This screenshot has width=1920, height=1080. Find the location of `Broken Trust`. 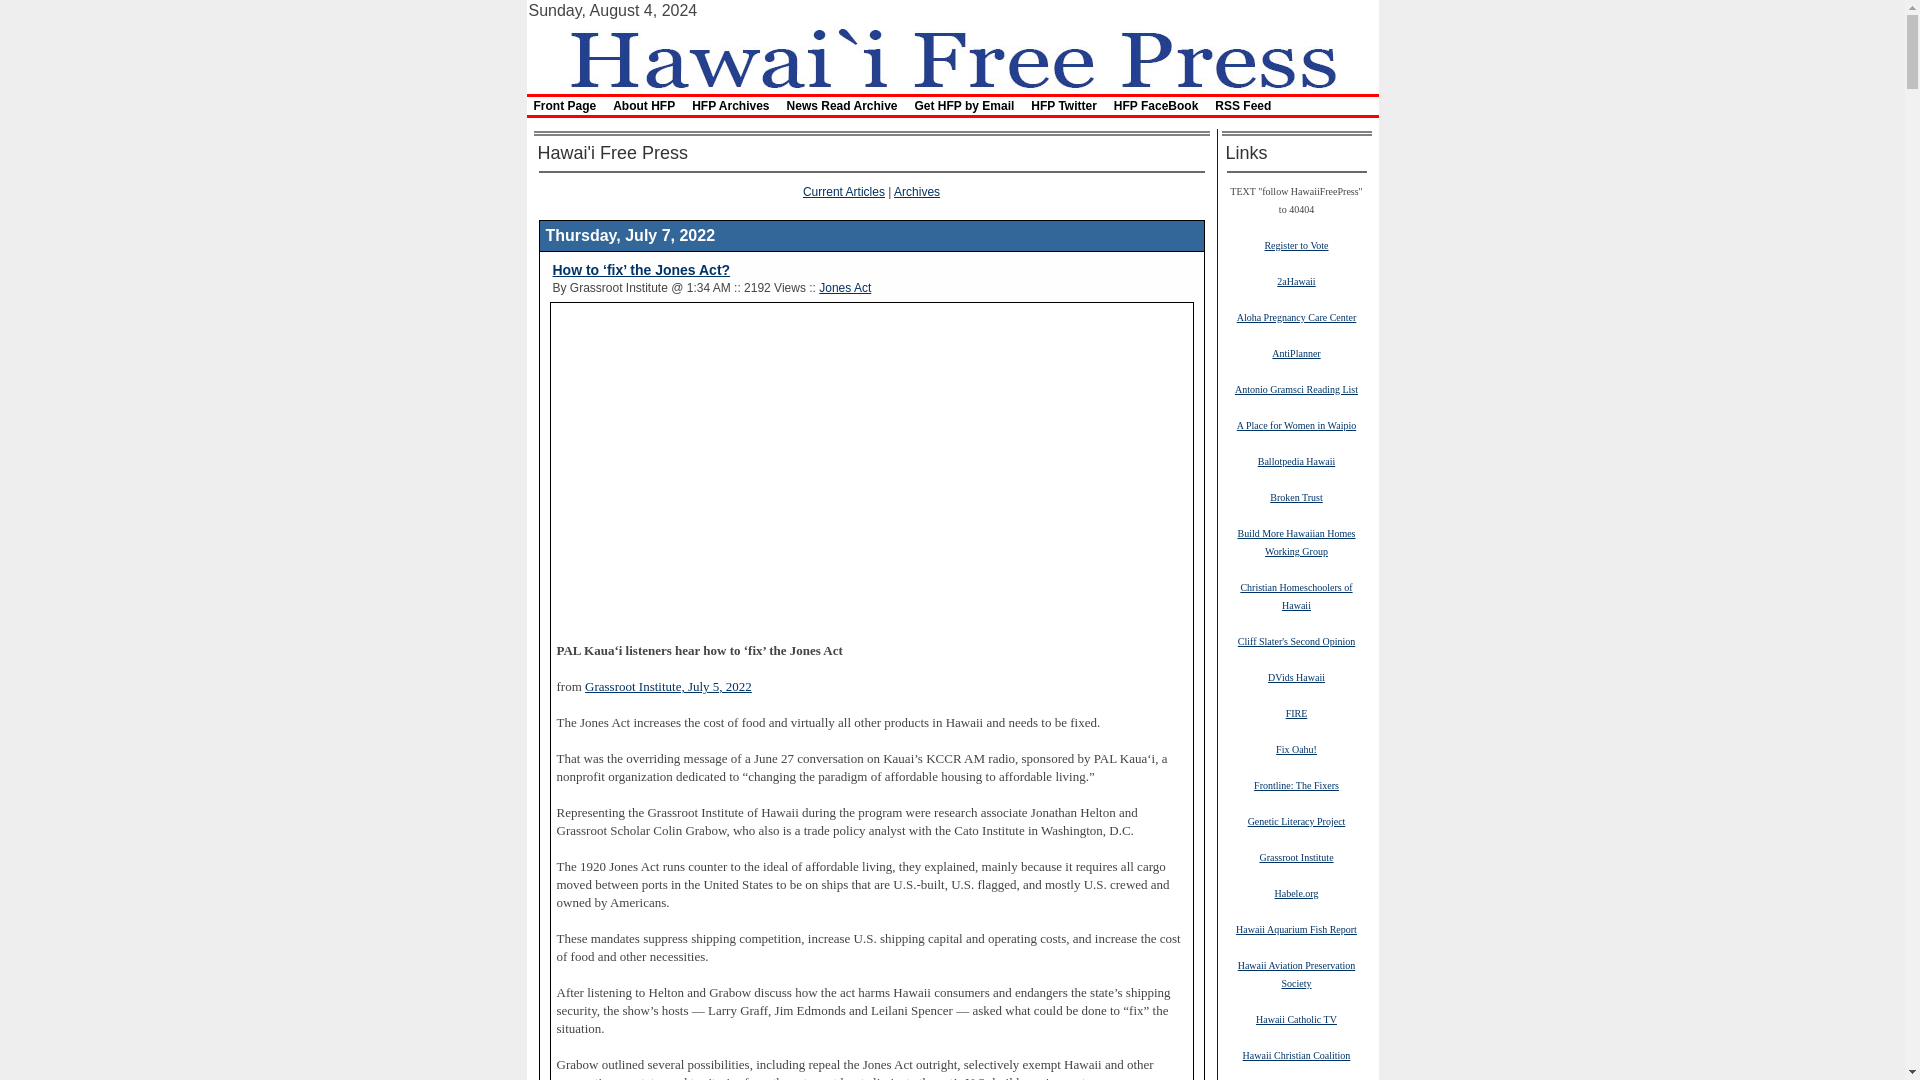

Broken Trust is located at coordinates (1296, 497).